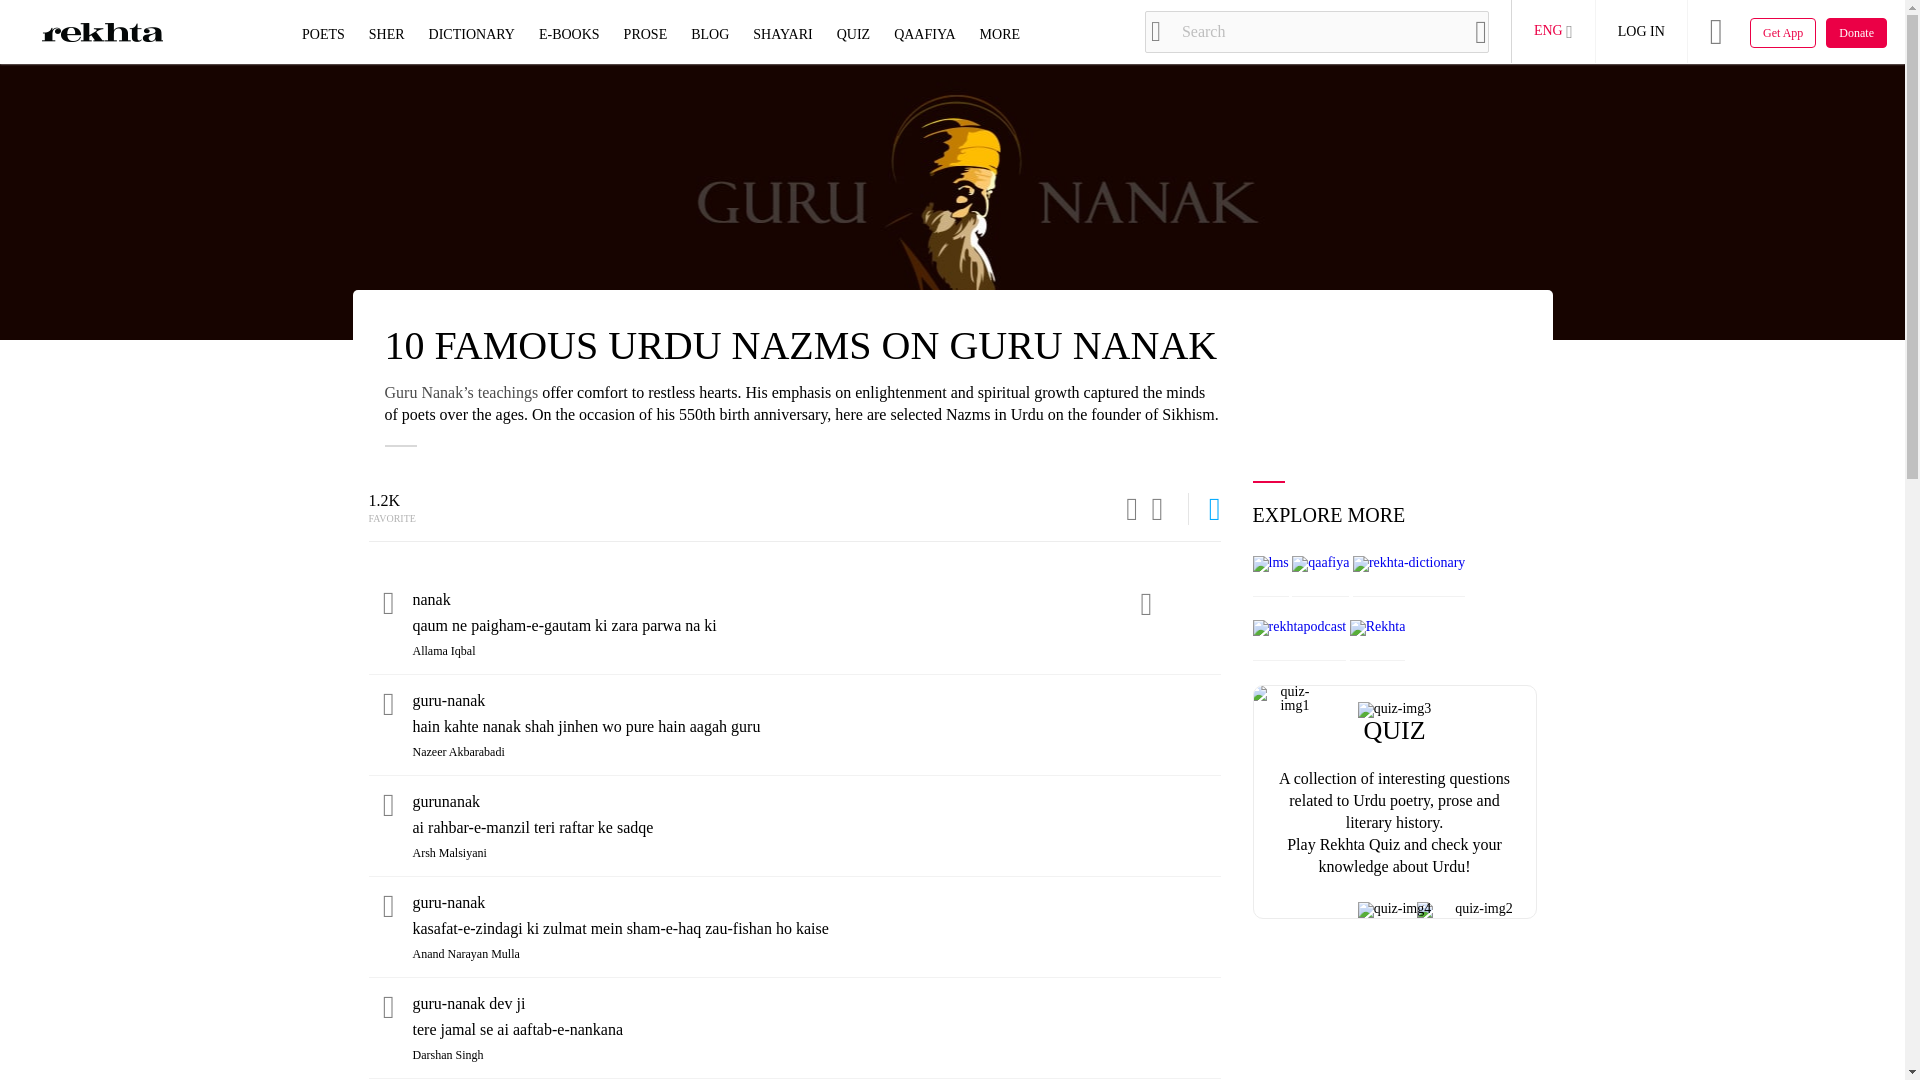 The image size is (1920, 1080). I want to click on guru-nanak dev ji, so click(816, 1004).